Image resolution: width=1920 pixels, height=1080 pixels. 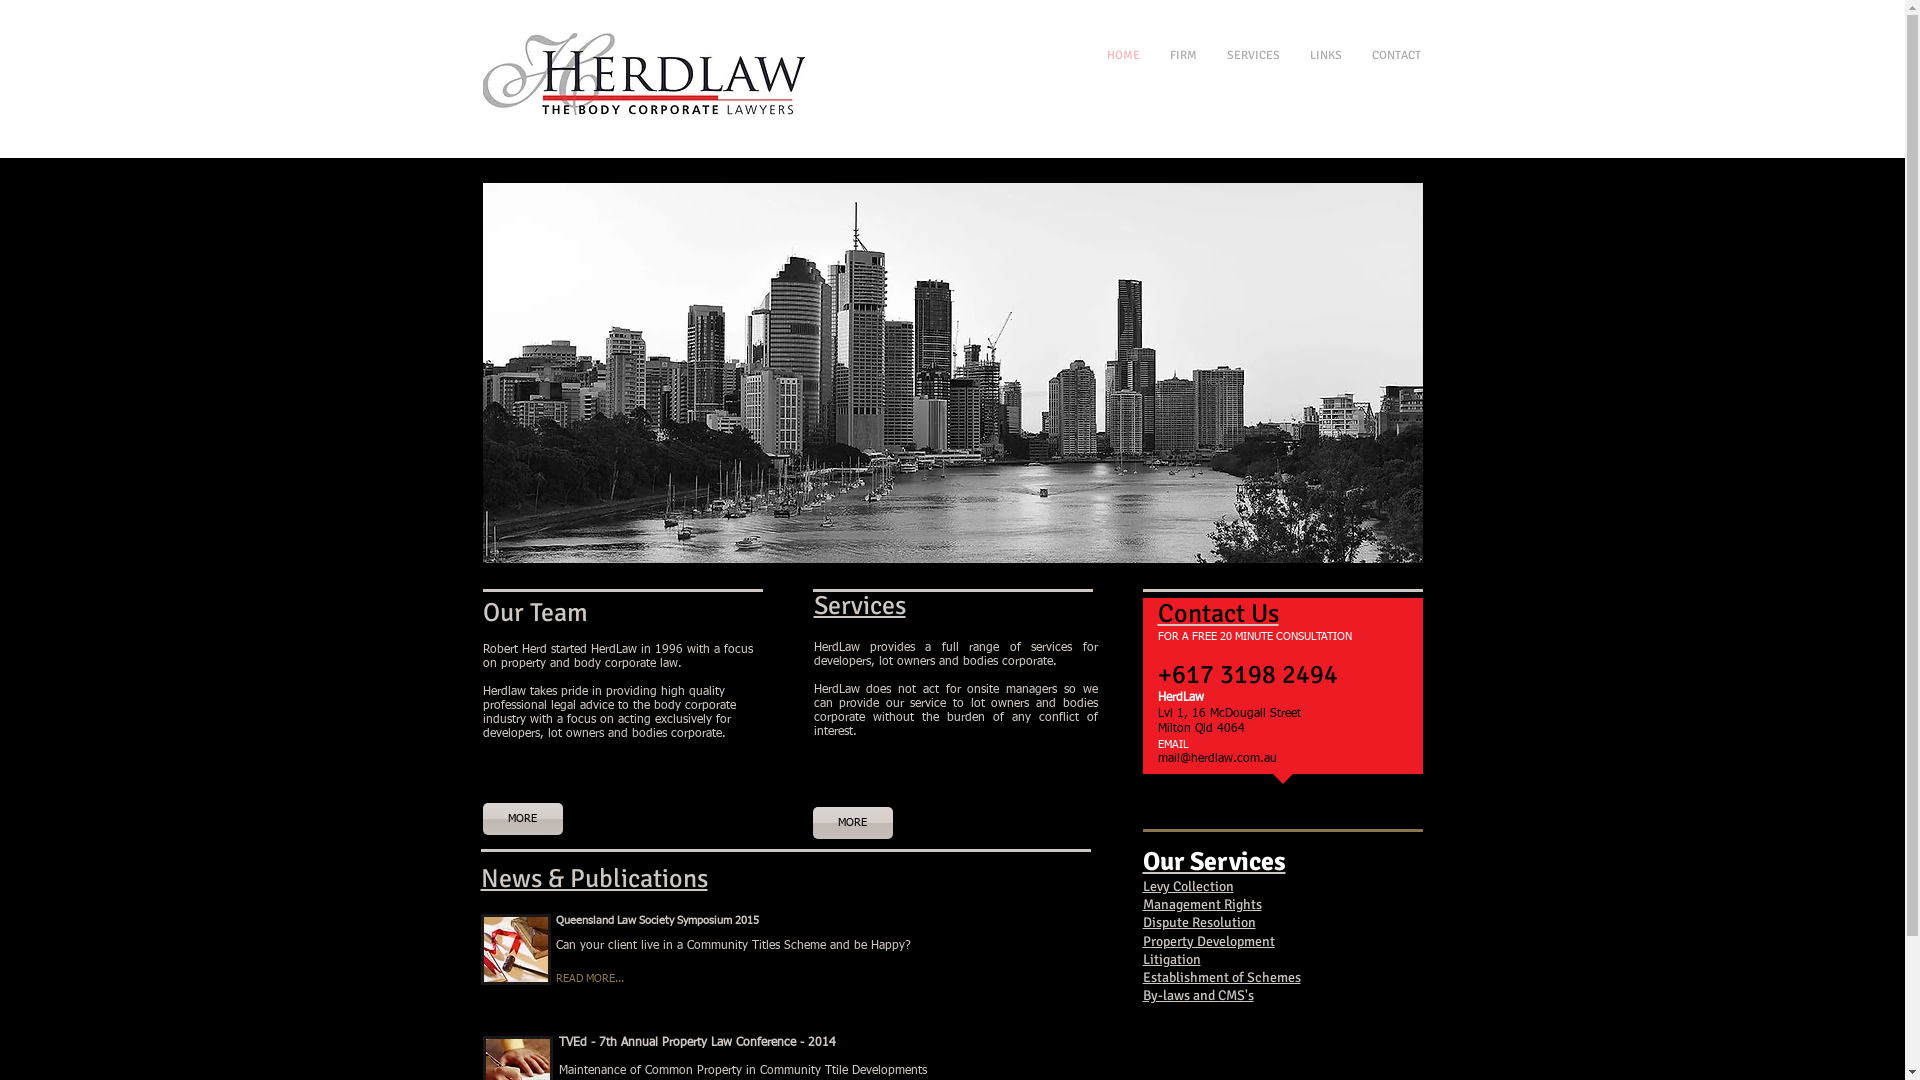 I want to click on Services, so click(x=860, y=606).